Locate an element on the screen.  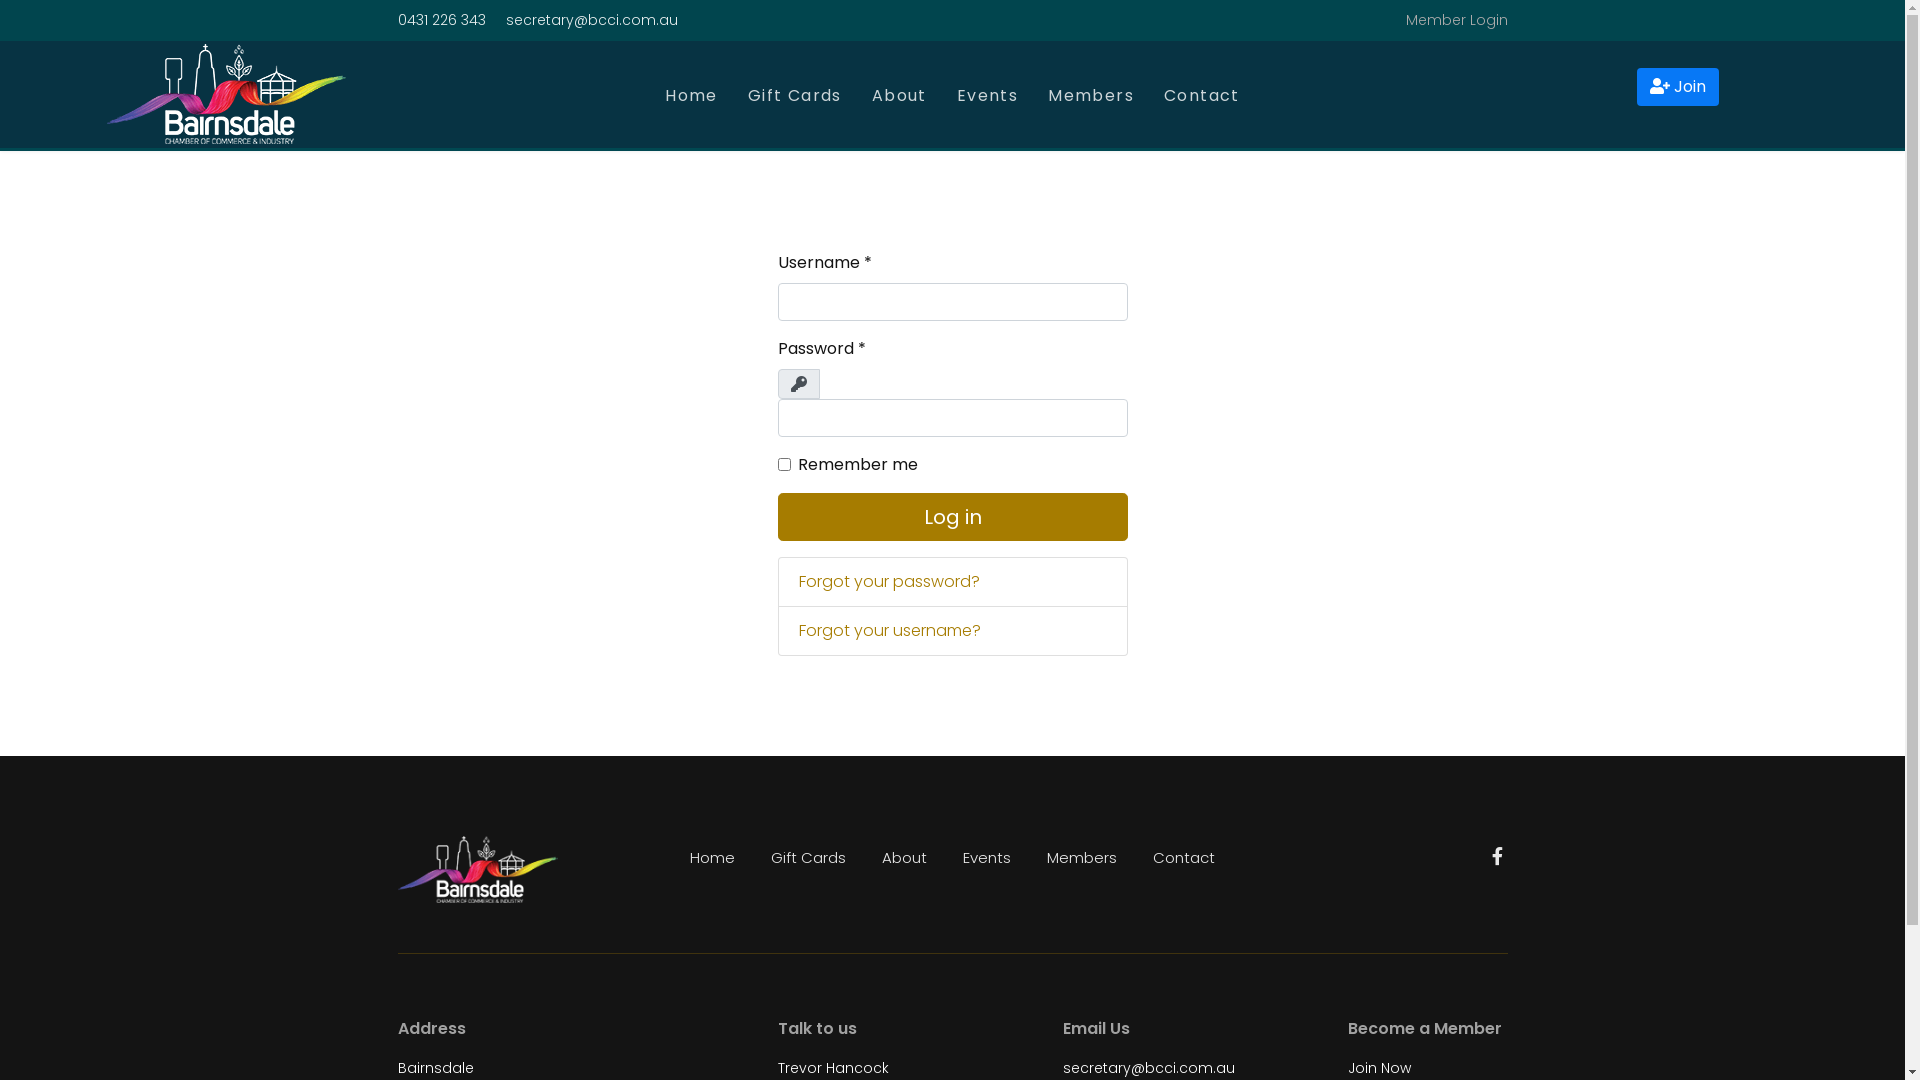
About is located at coordinates (900, 96).